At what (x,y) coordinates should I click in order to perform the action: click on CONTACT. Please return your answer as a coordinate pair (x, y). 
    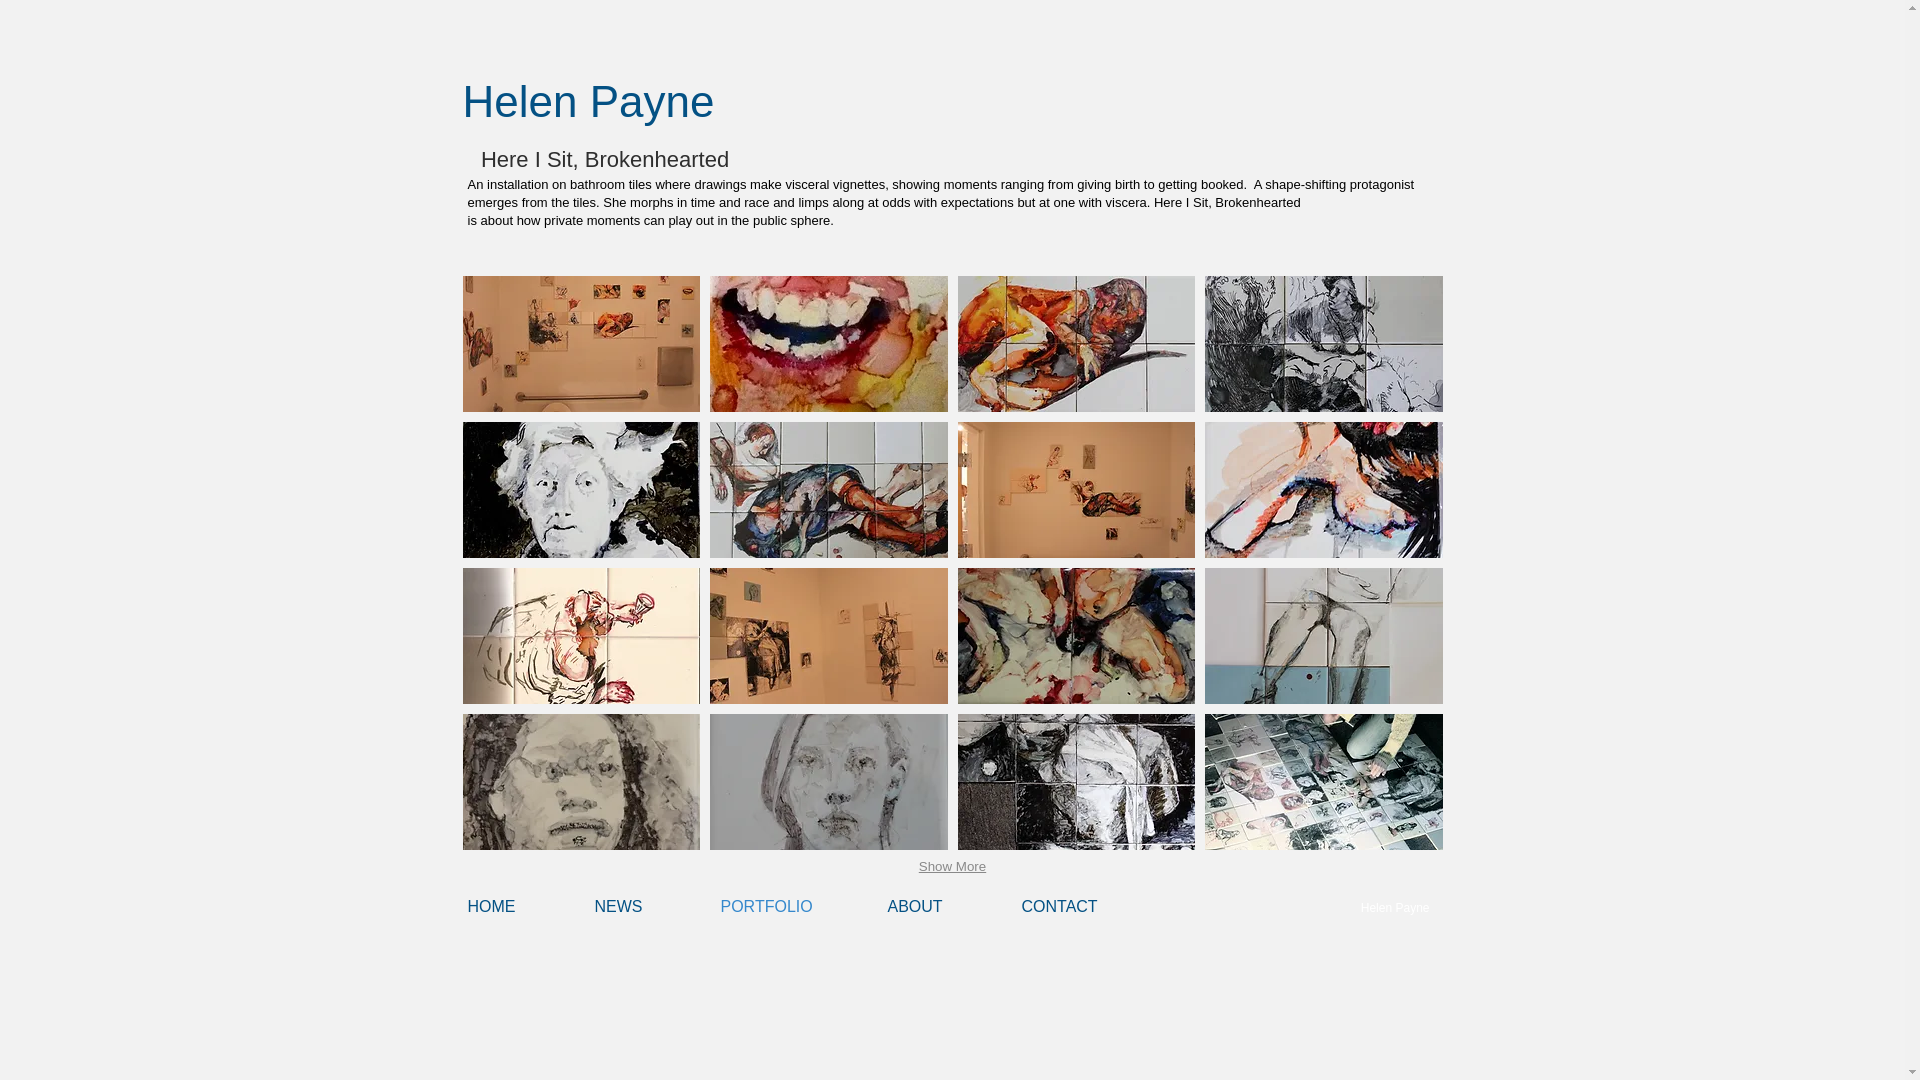
    Looking at the image, I should click on (1088, 907).